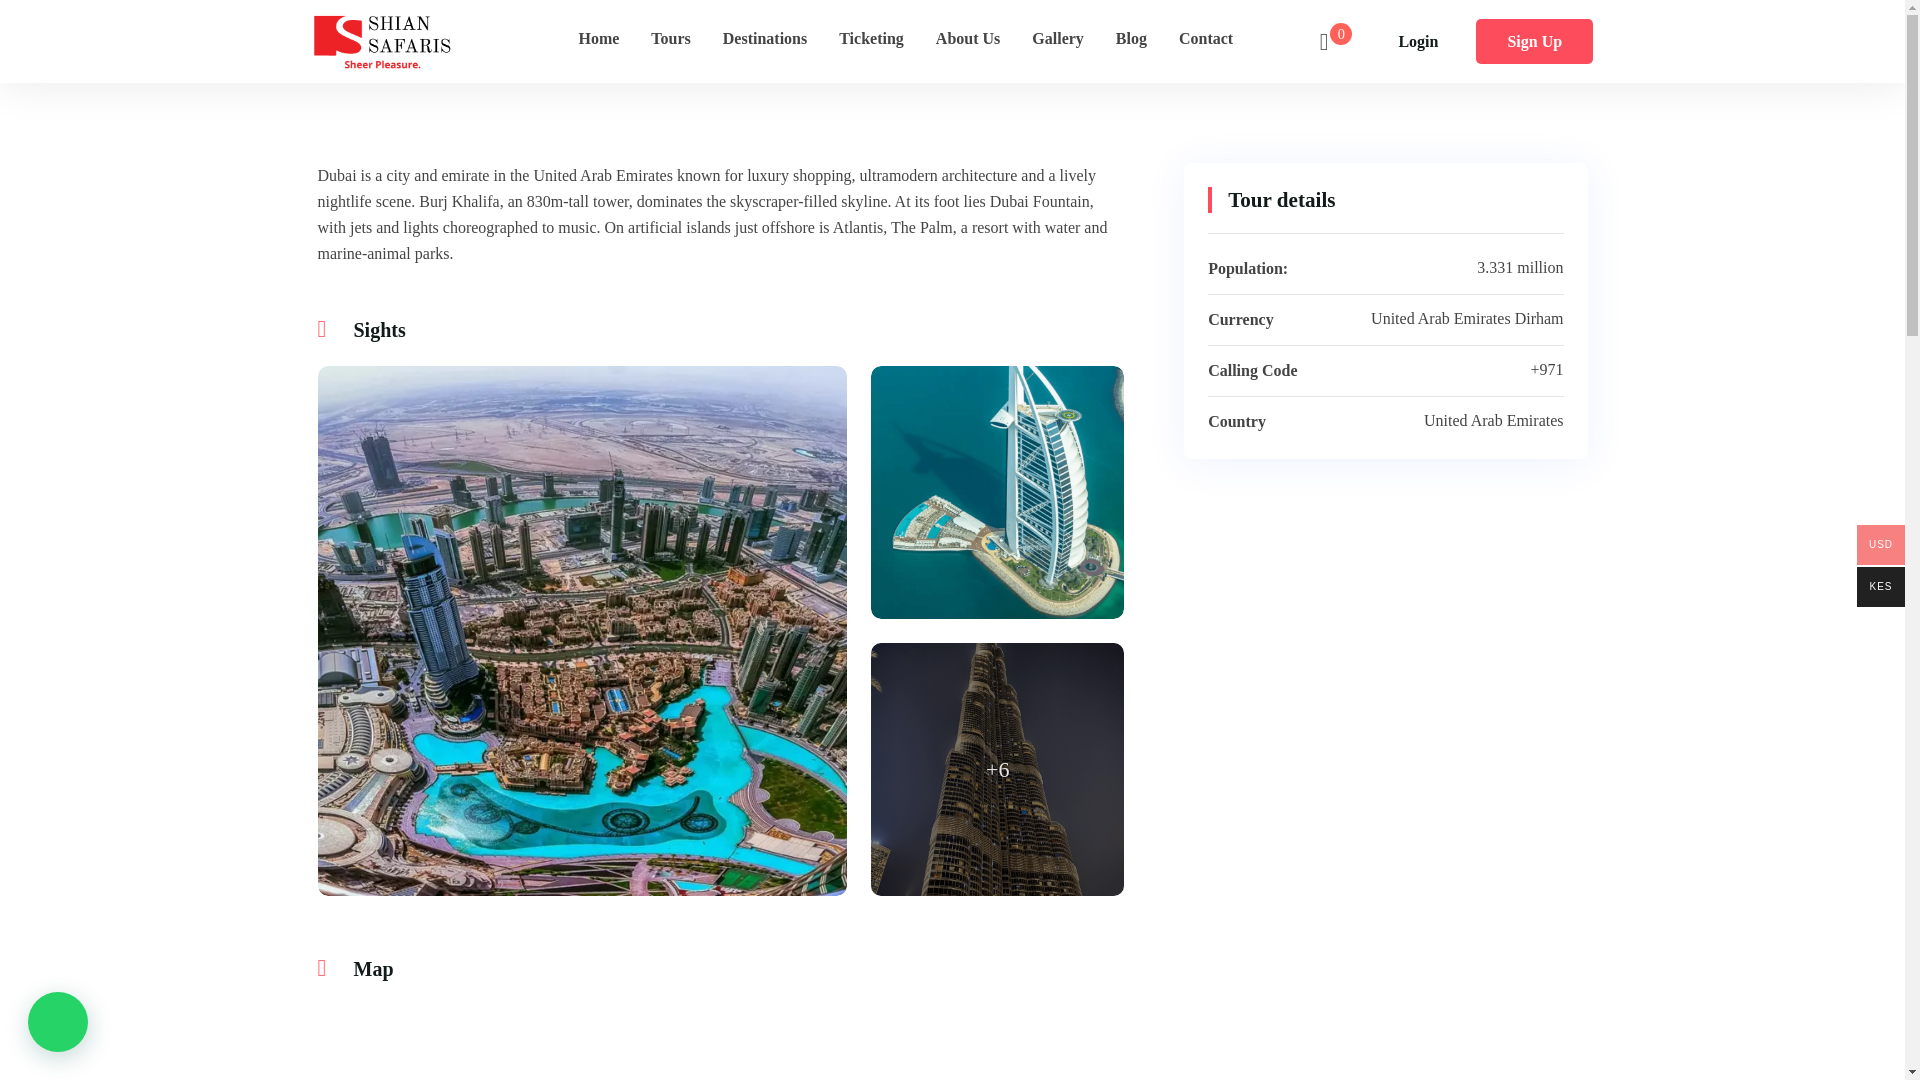  What do you see at coordinates (1132, 38) in the screenshot?
I see `Blog` at bounding box center [1132, 38].